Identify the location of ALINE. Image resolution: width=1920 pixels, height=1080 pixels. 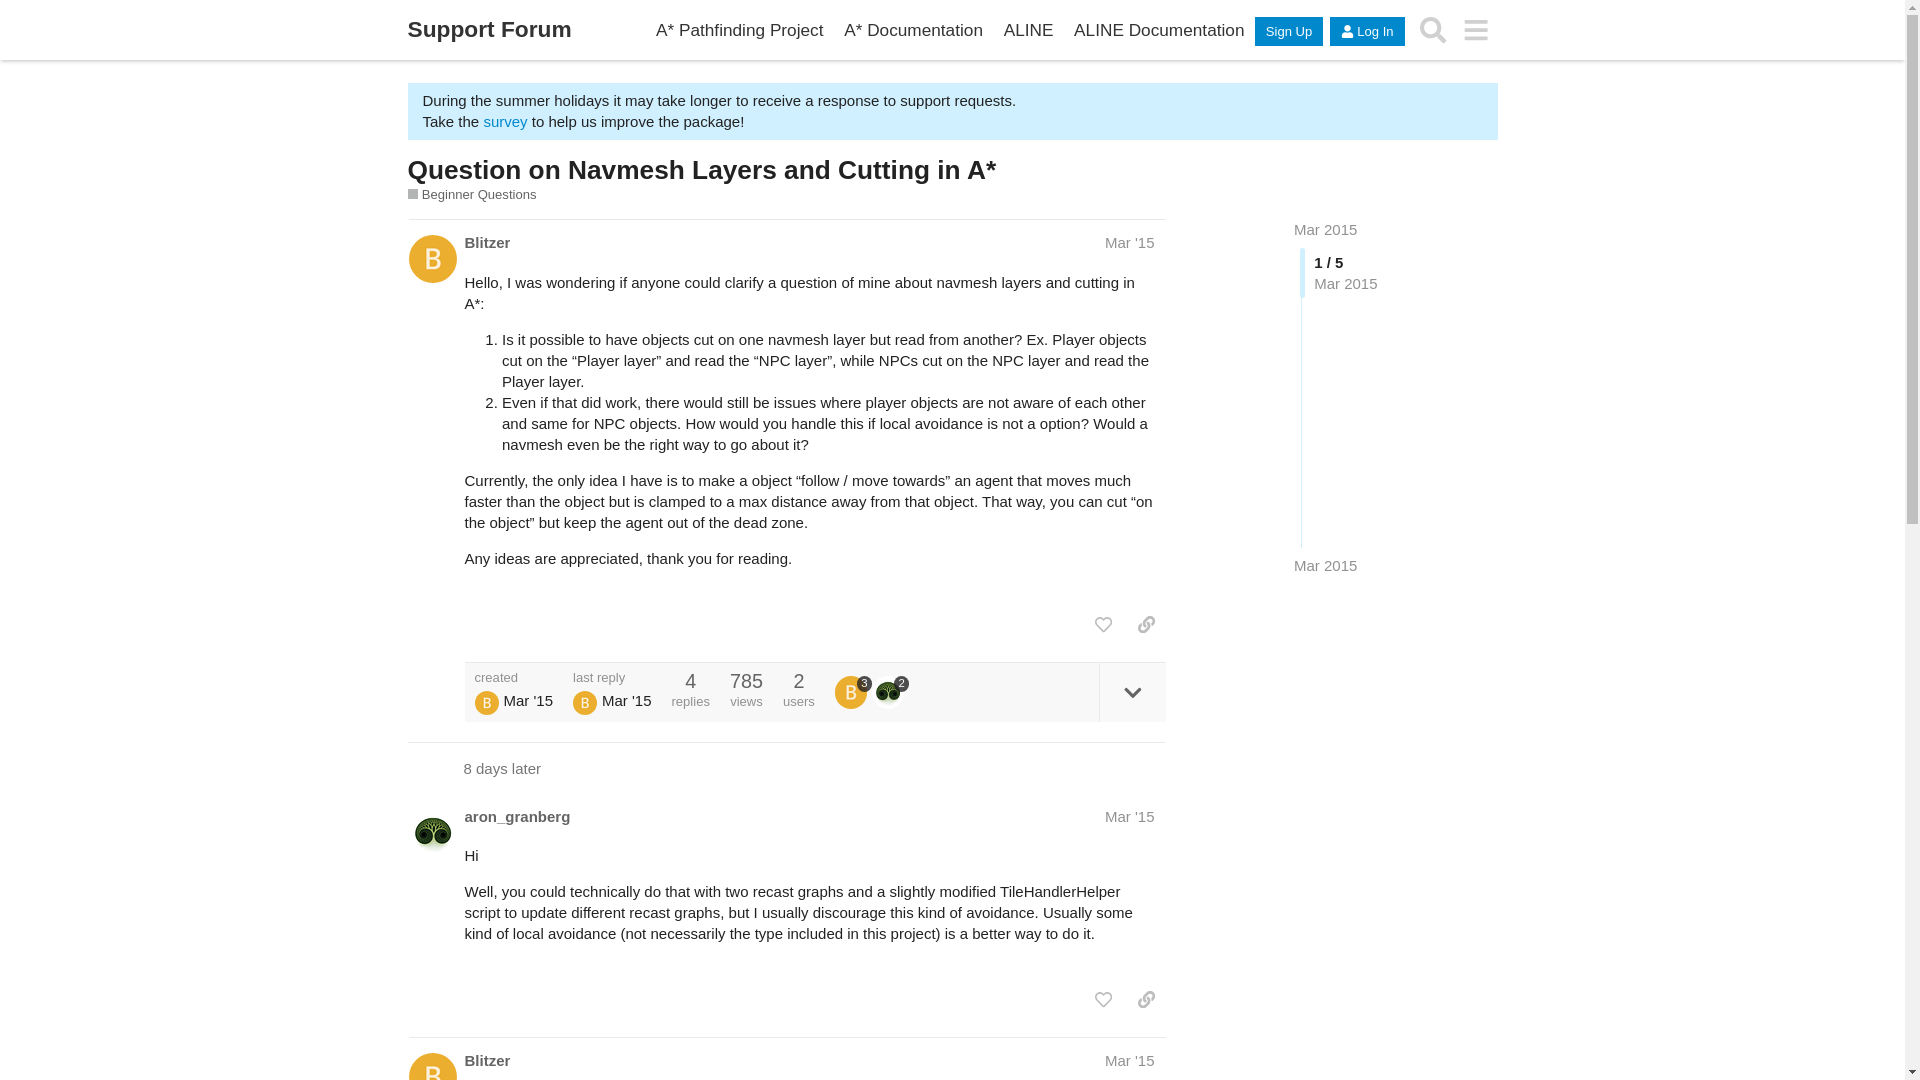
(1028, 30).